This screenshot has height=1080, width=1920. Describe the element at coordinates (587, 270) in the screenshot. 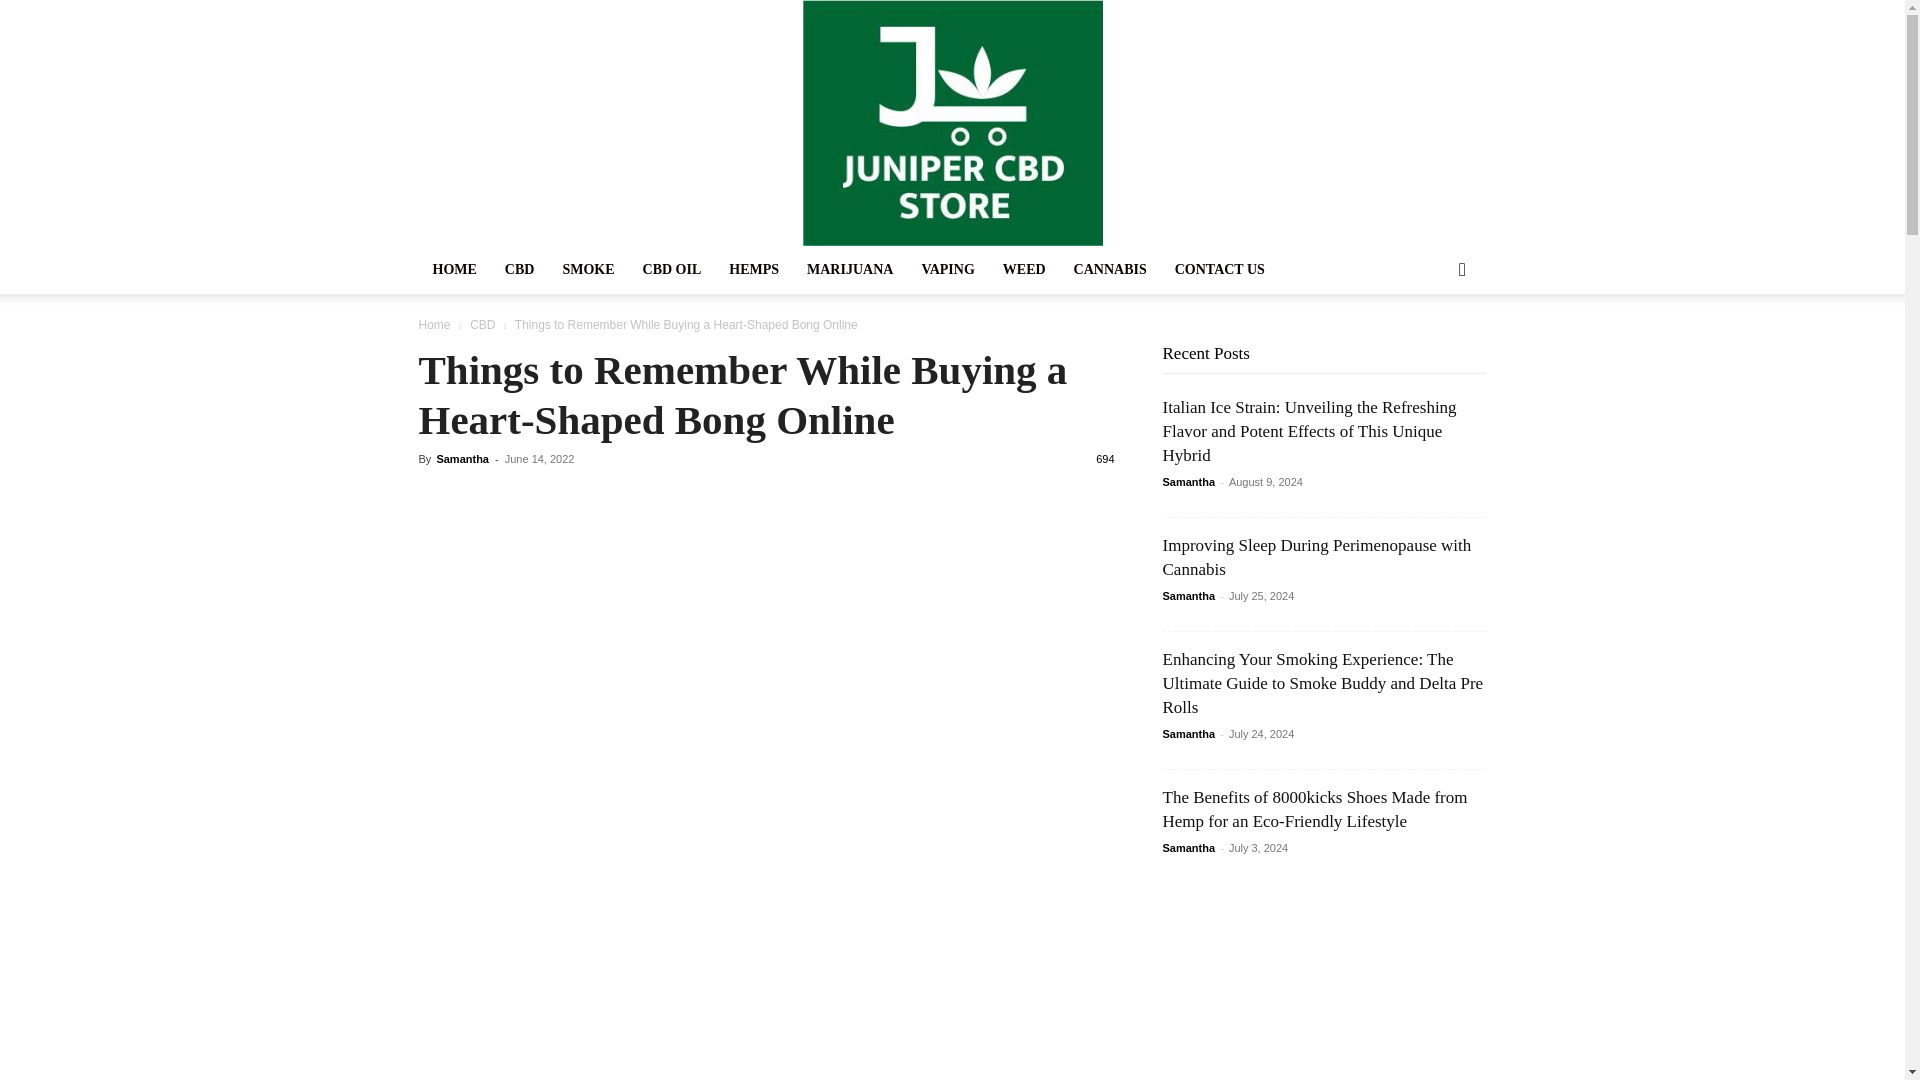

I see `SMOKE` at that location.